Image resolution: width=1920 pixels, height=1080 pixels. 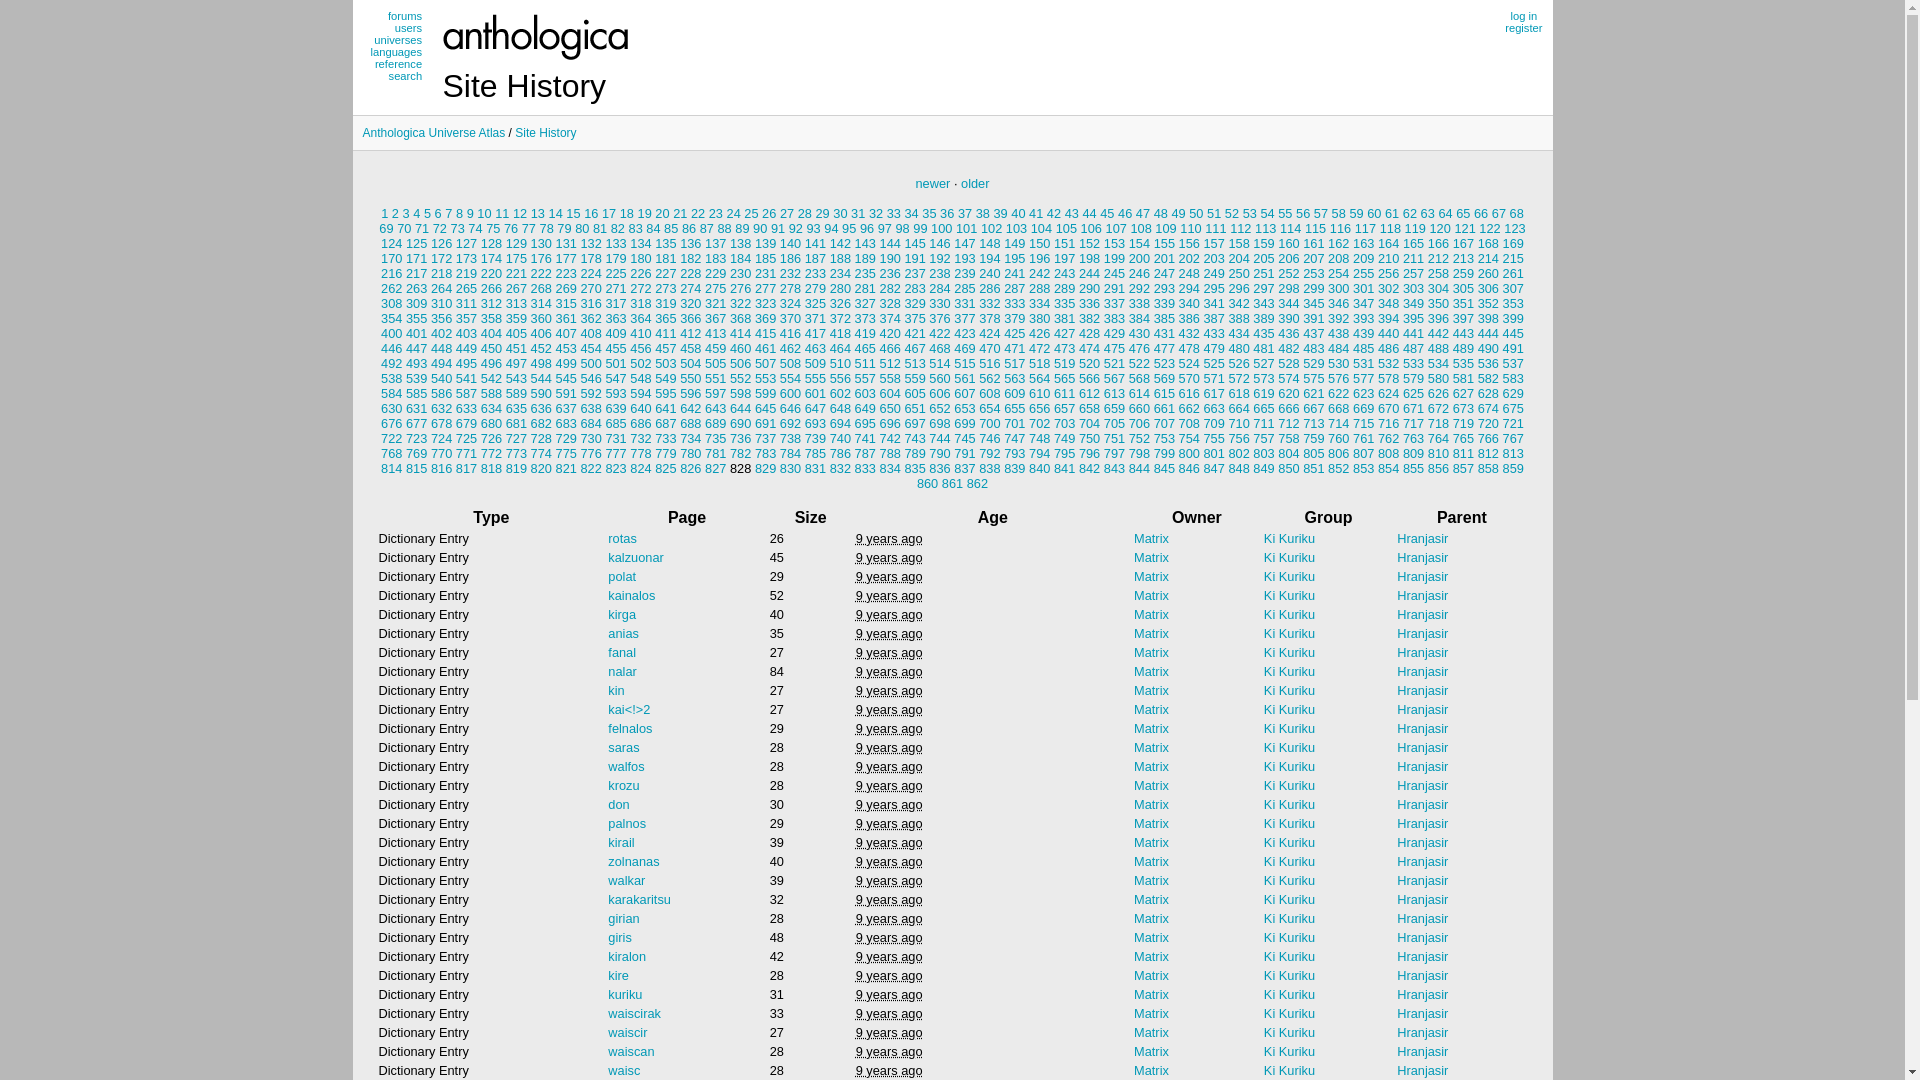 I want to click on 661, so click(x=1164, y=408).